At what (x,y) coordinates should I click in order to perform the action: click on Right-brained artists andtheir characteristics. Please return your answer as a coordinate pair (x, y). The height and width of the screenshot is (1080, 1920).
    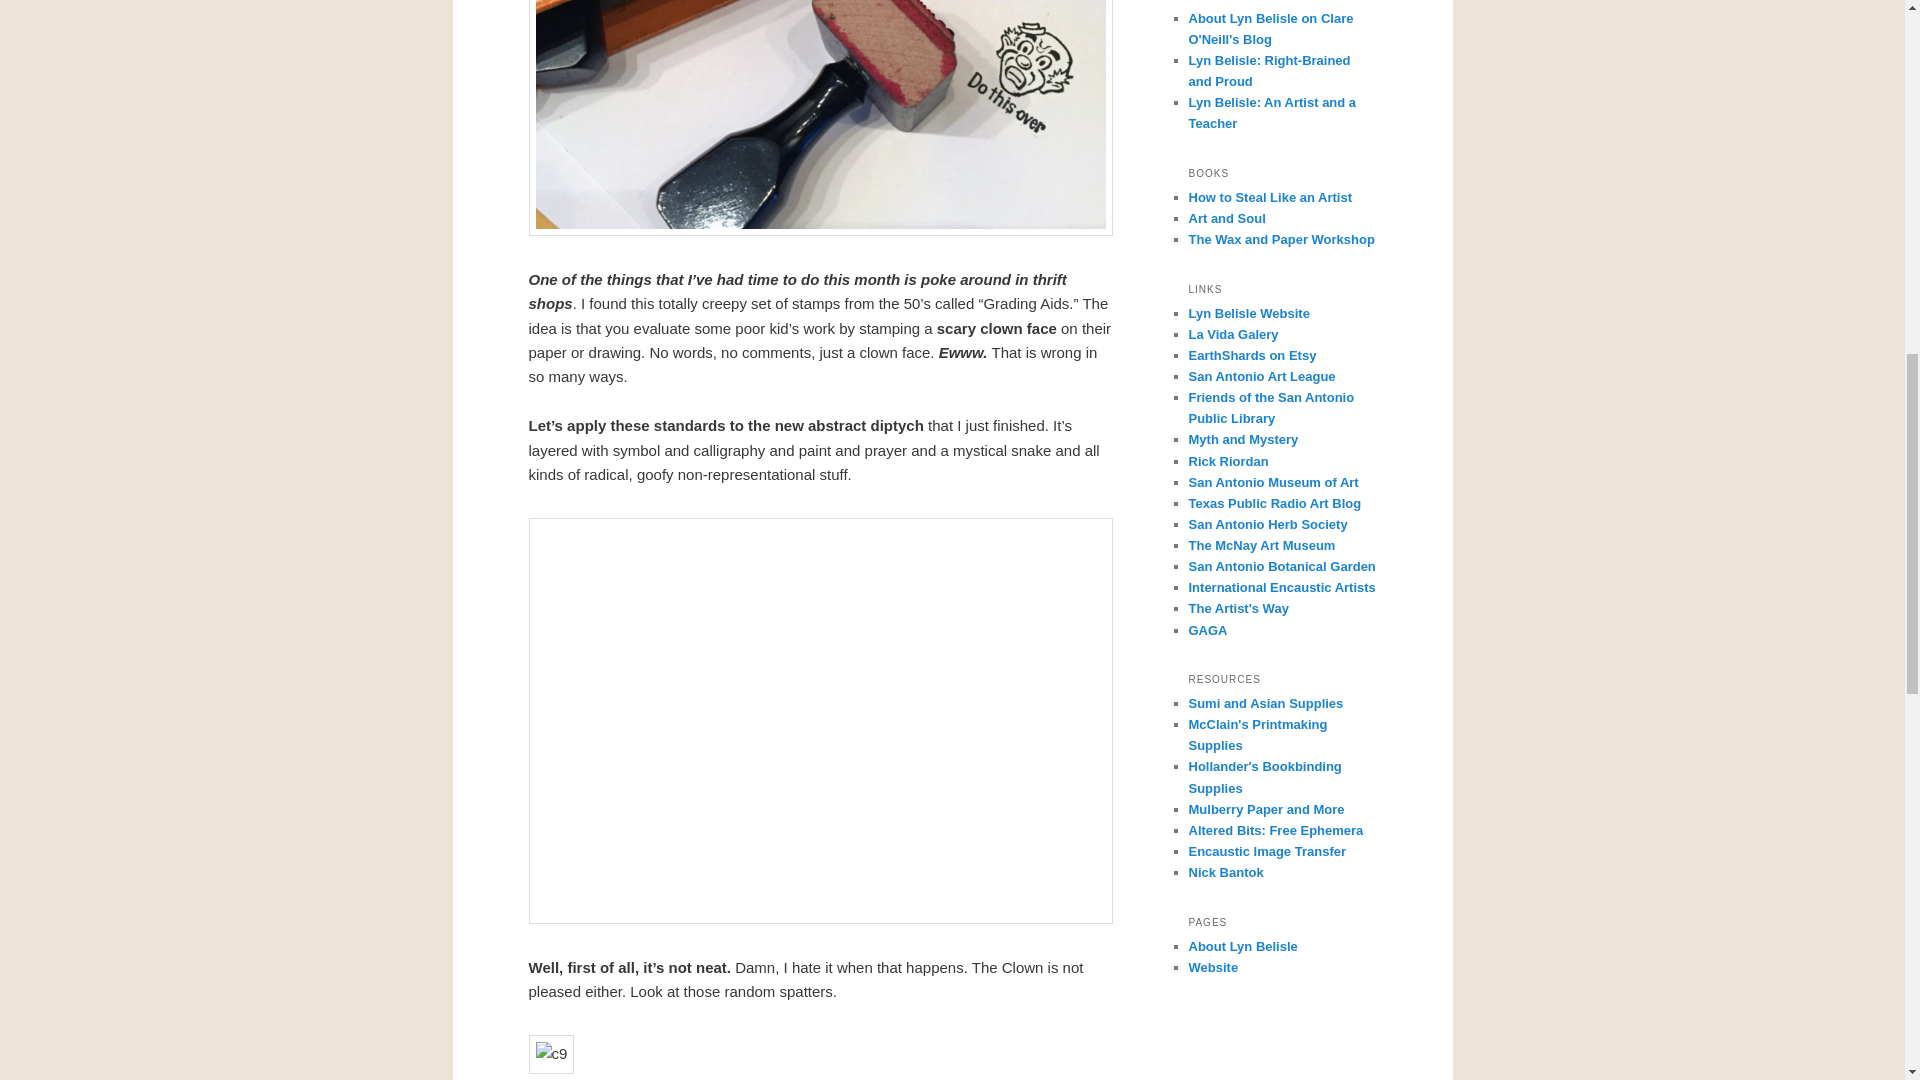
    Looking at the image, I should click on (1268, 70).